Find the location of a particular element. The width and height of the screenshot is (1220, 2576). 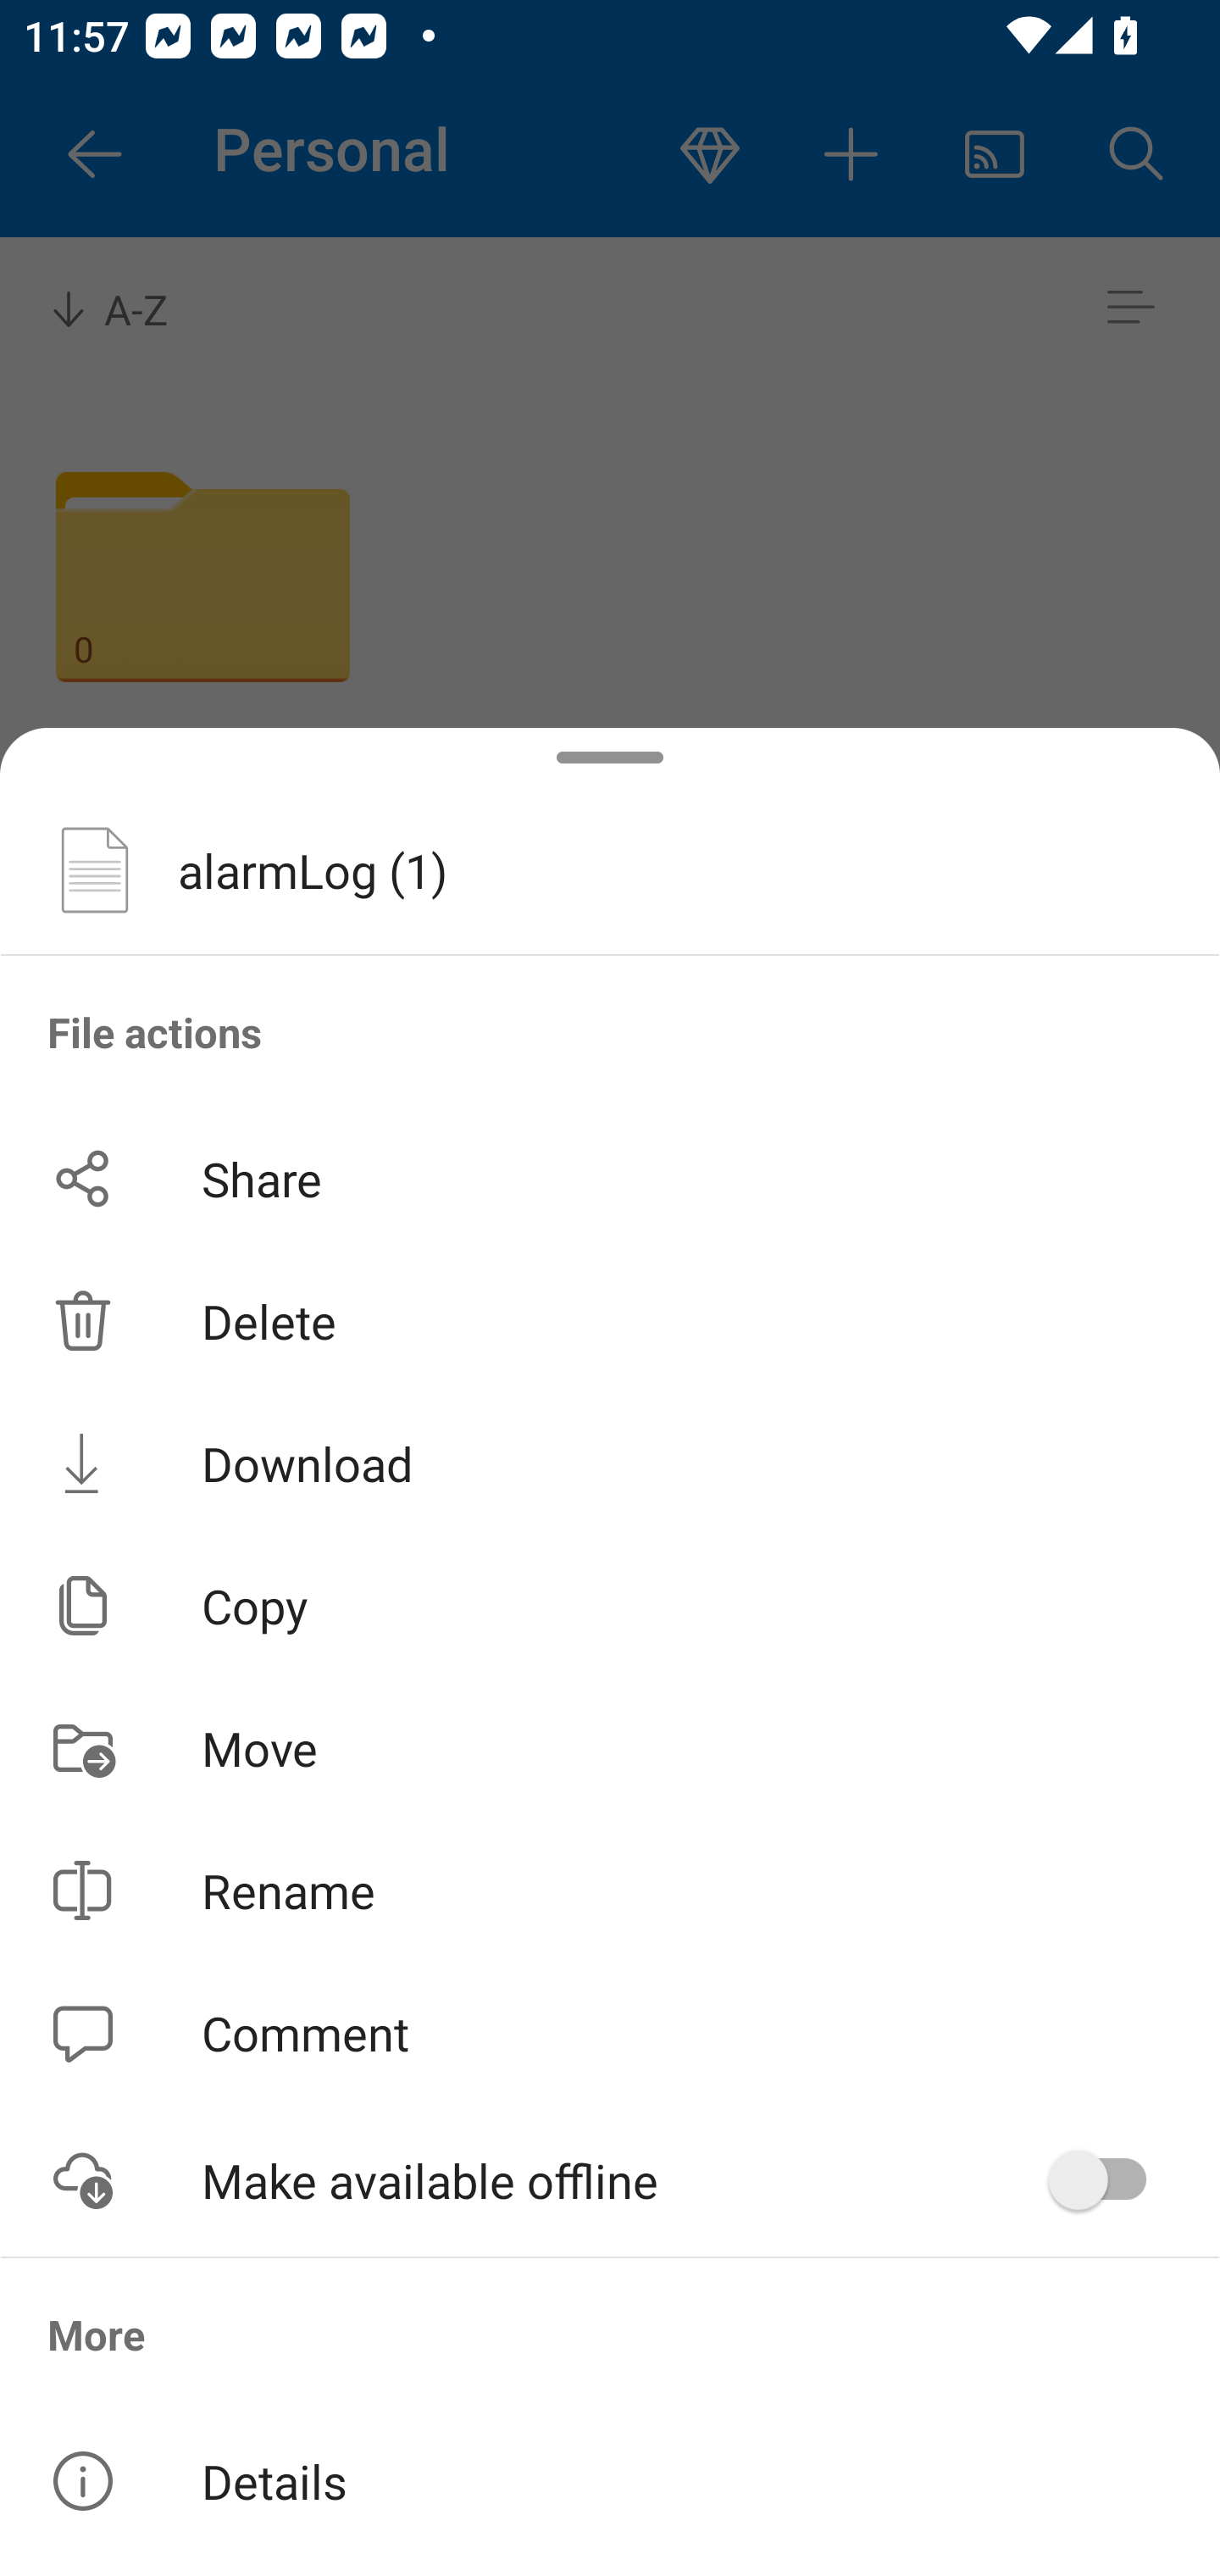

Rename button Rename is located at coordinates (610, 1890).